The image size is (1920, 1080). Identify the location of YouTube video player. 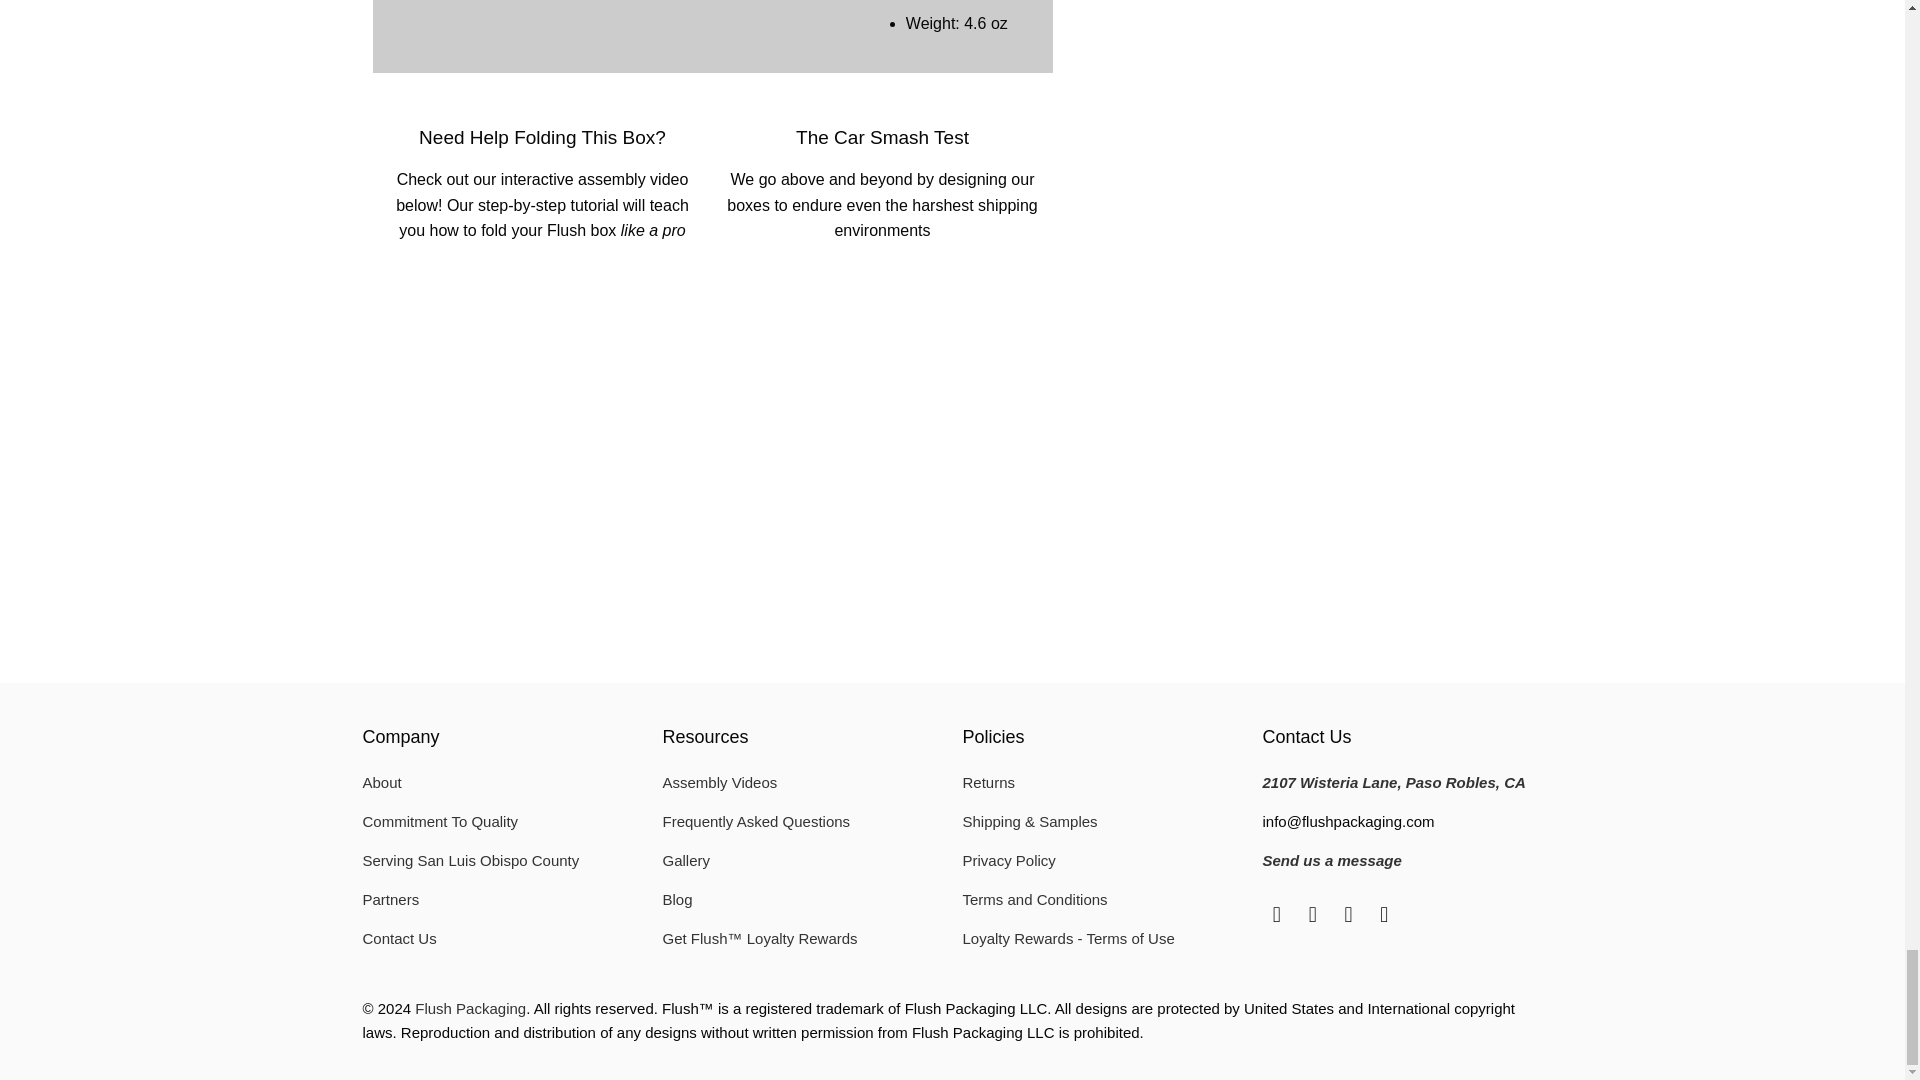
(662, 416).